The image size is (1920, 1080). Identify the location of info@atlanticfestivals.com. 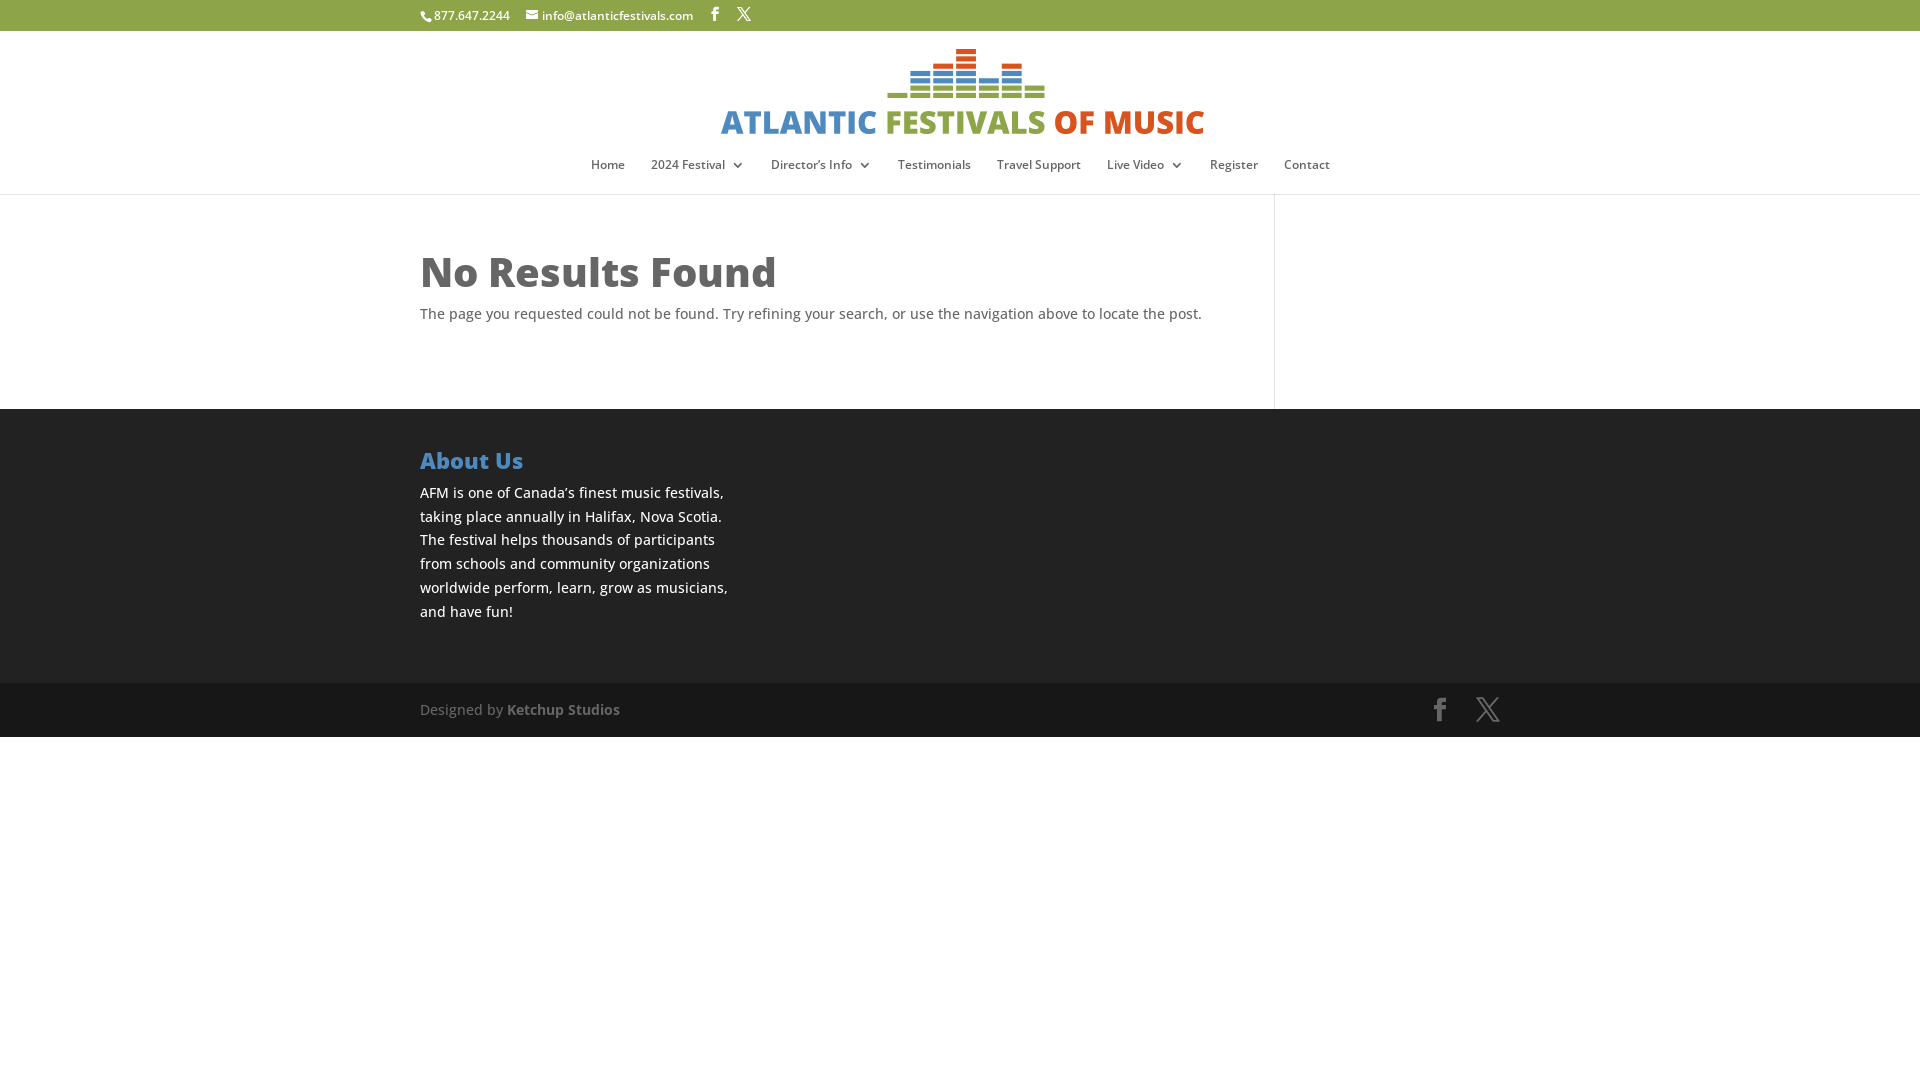
(610, 16).